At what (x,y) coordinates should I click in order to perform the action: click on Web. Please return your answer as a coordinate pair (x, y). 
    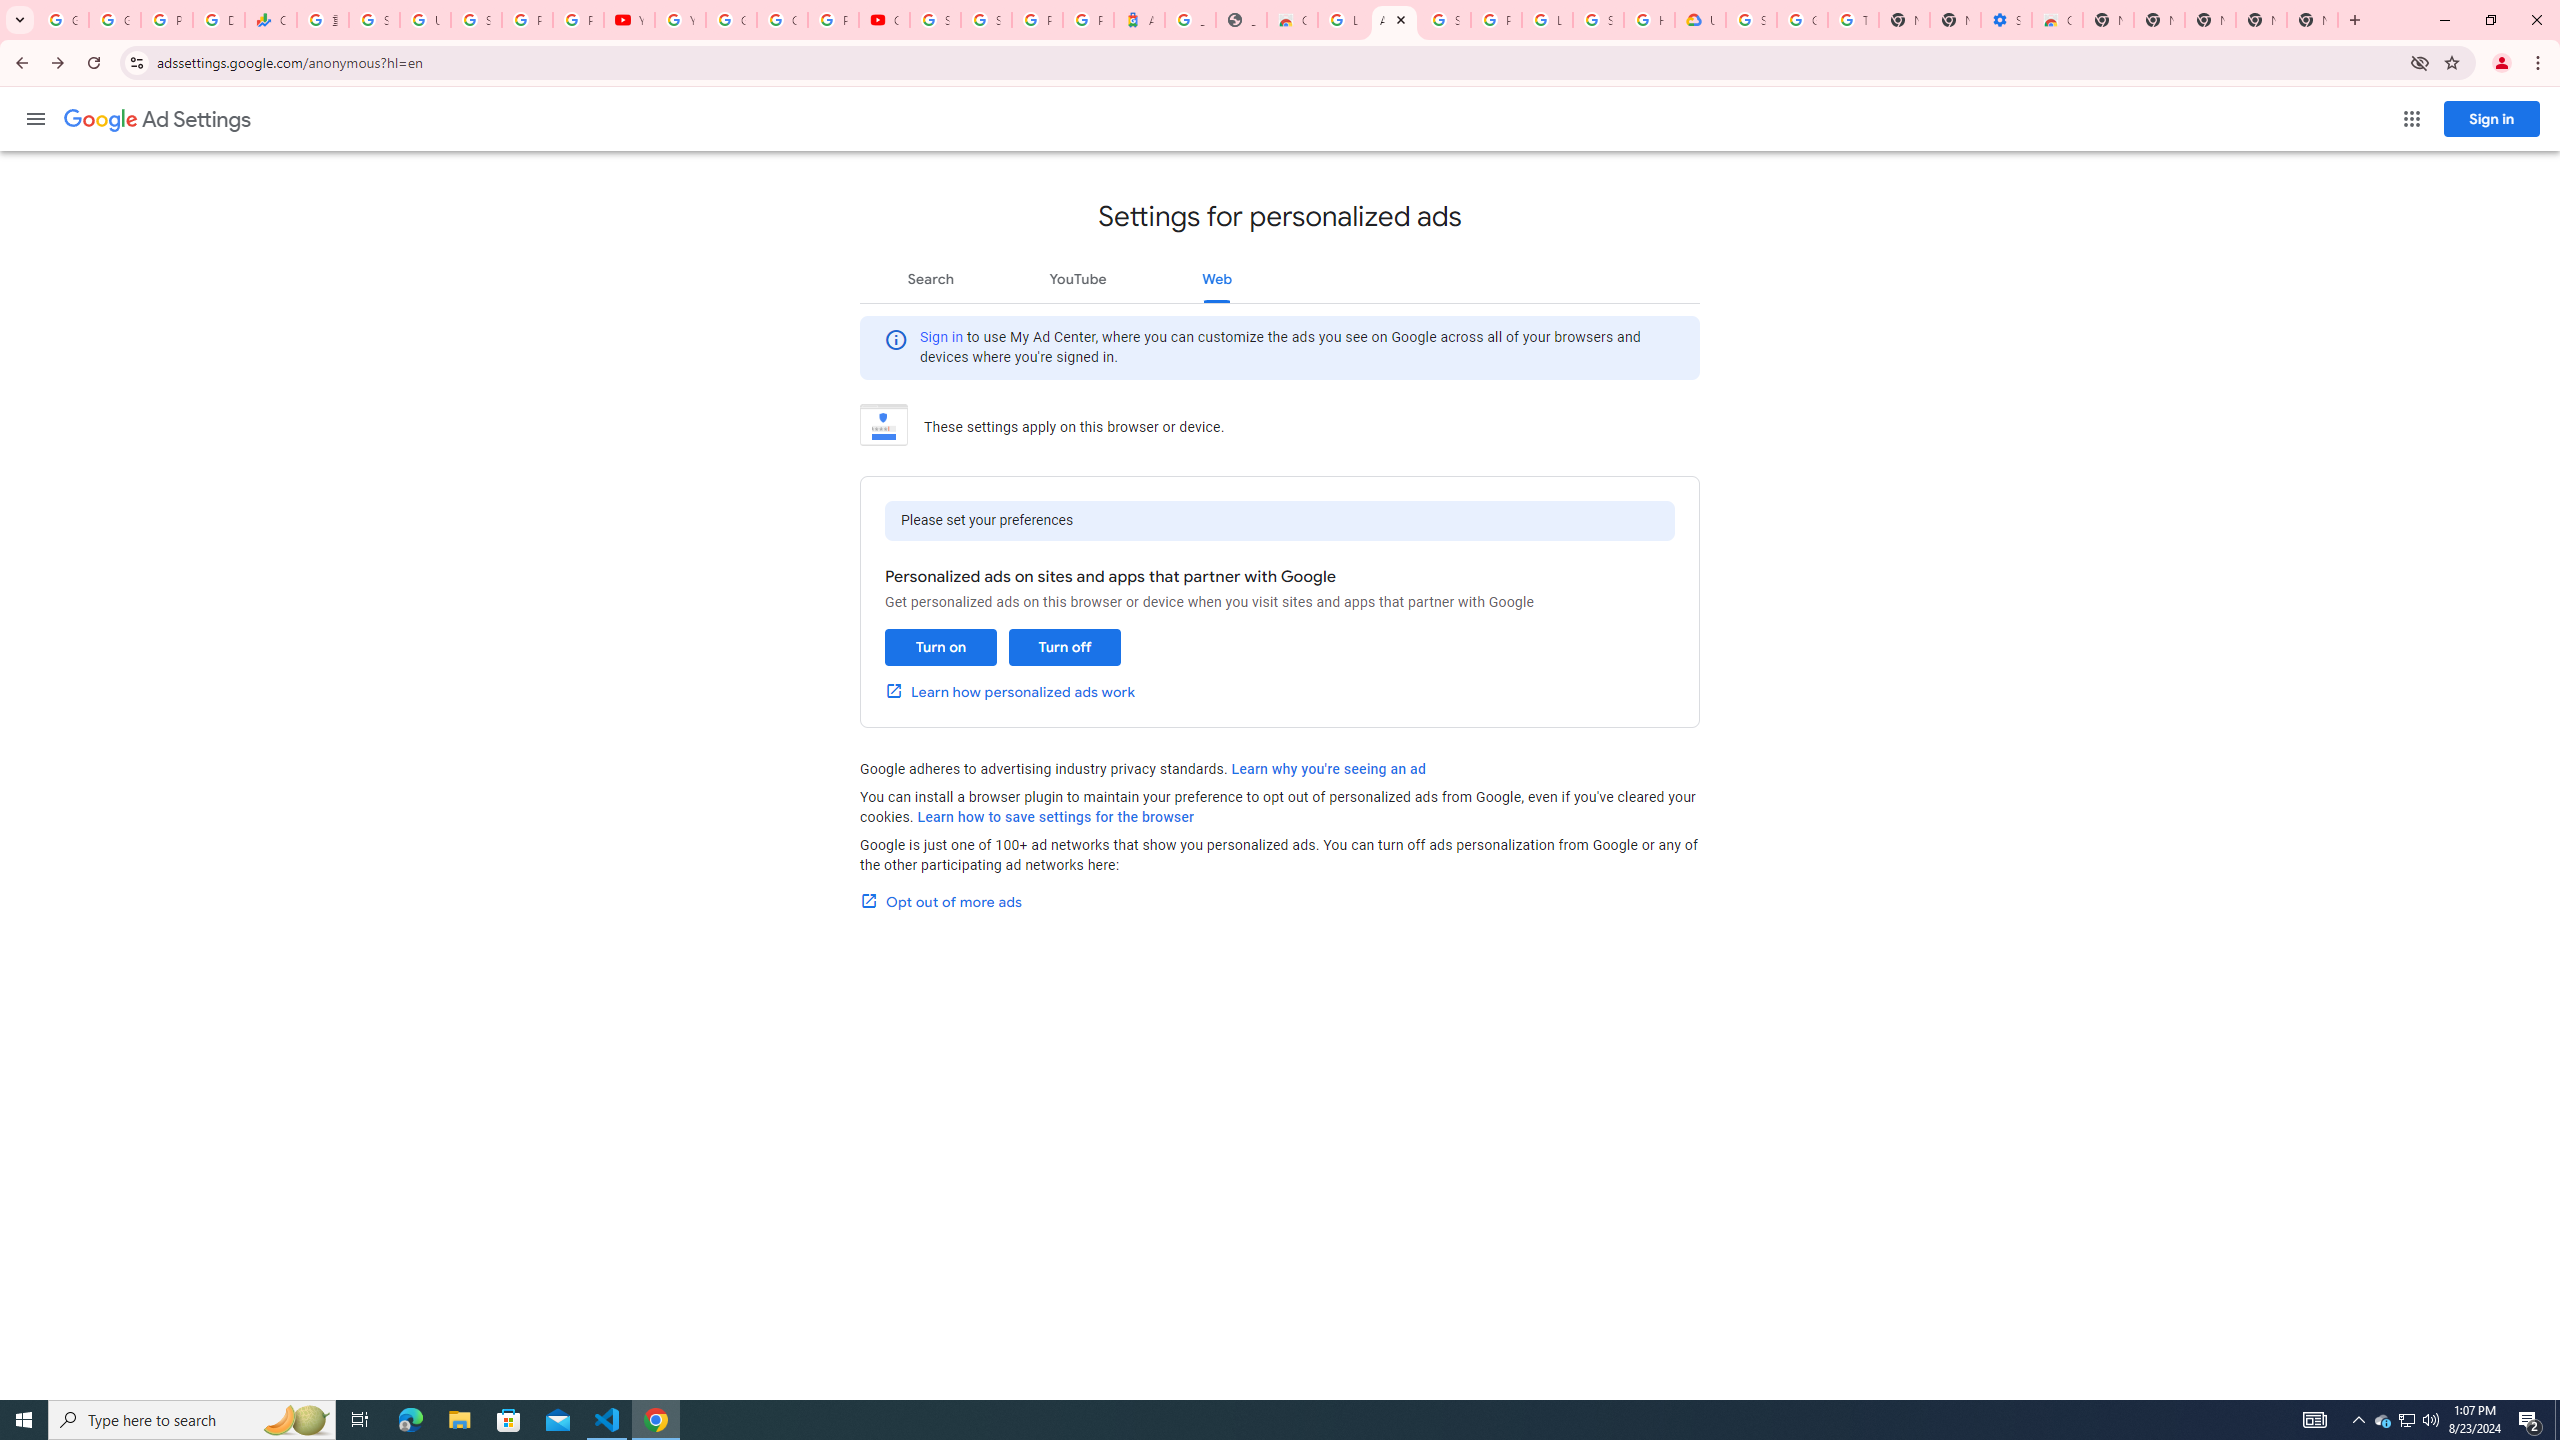
    Looking at the image, I should click on (1217, 278).